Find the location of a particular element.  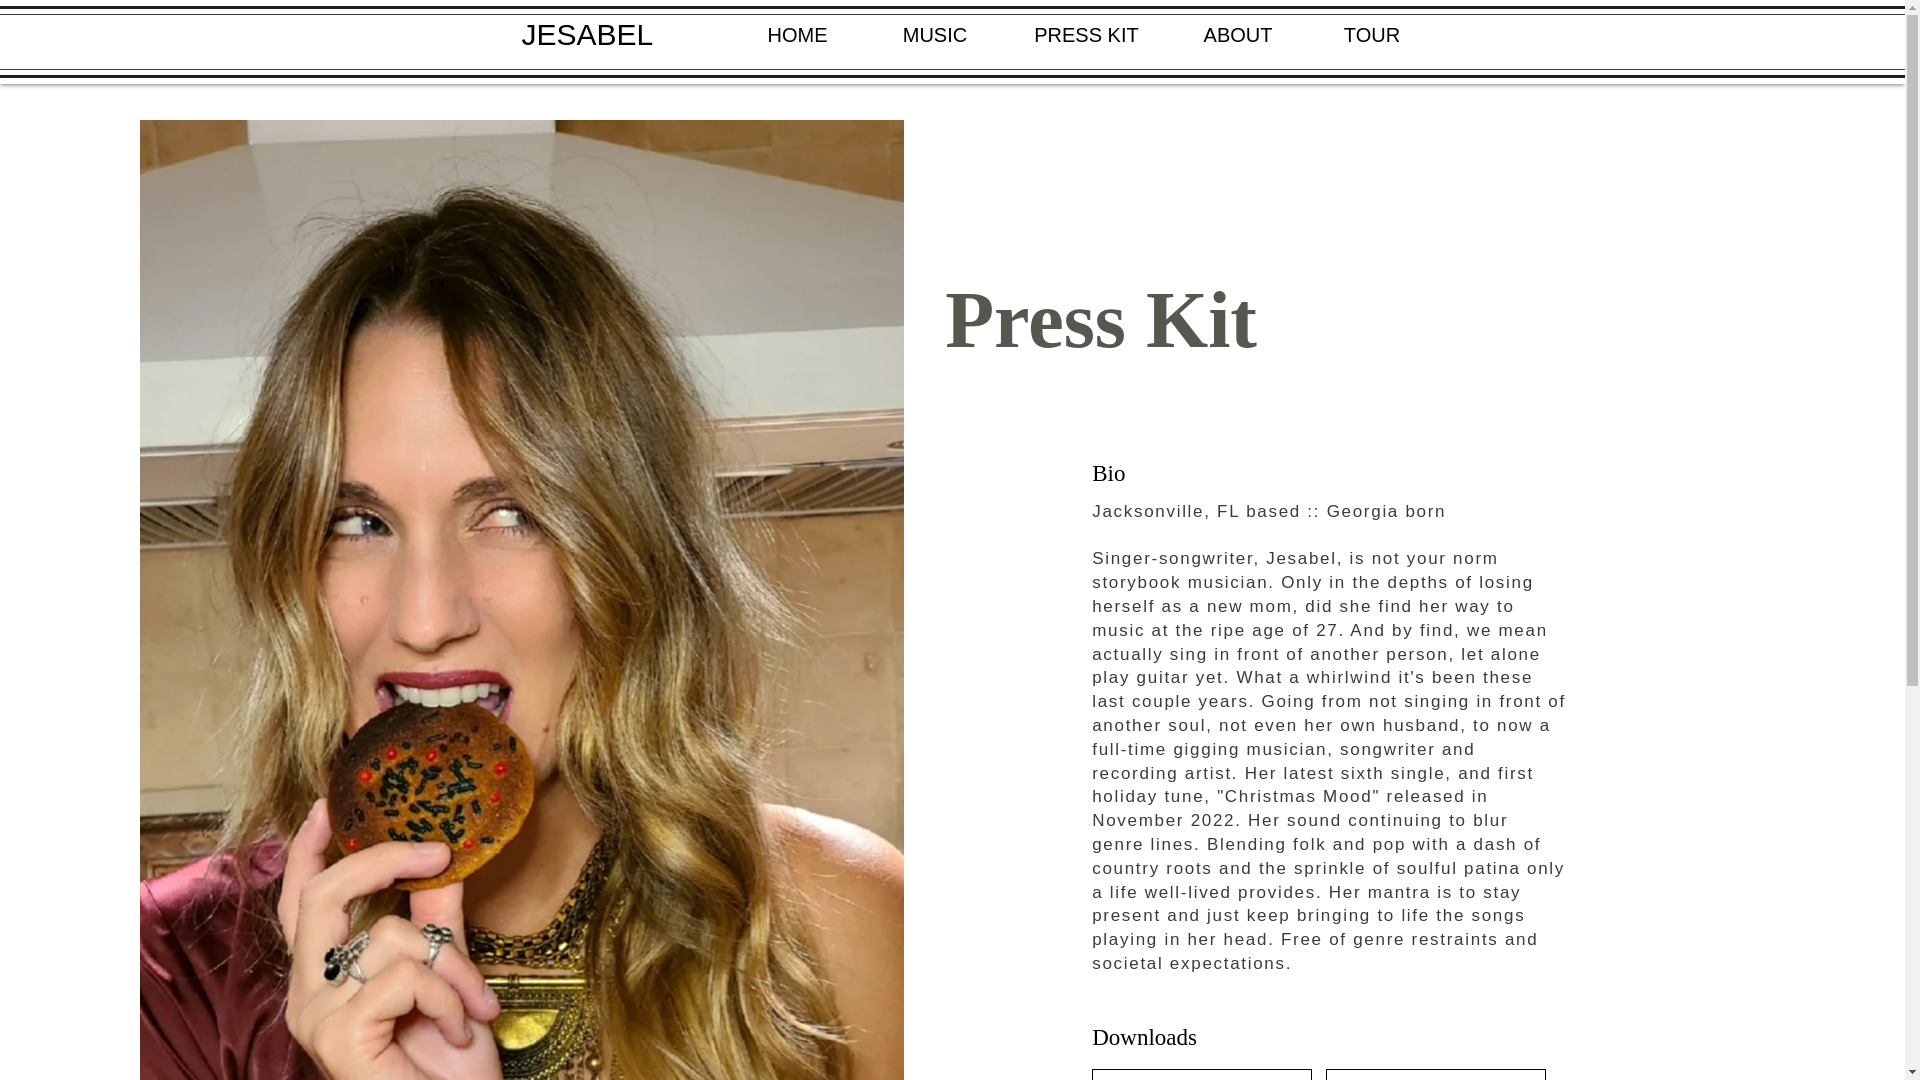

PRESS KIT is located at coordinates (1086, 35).